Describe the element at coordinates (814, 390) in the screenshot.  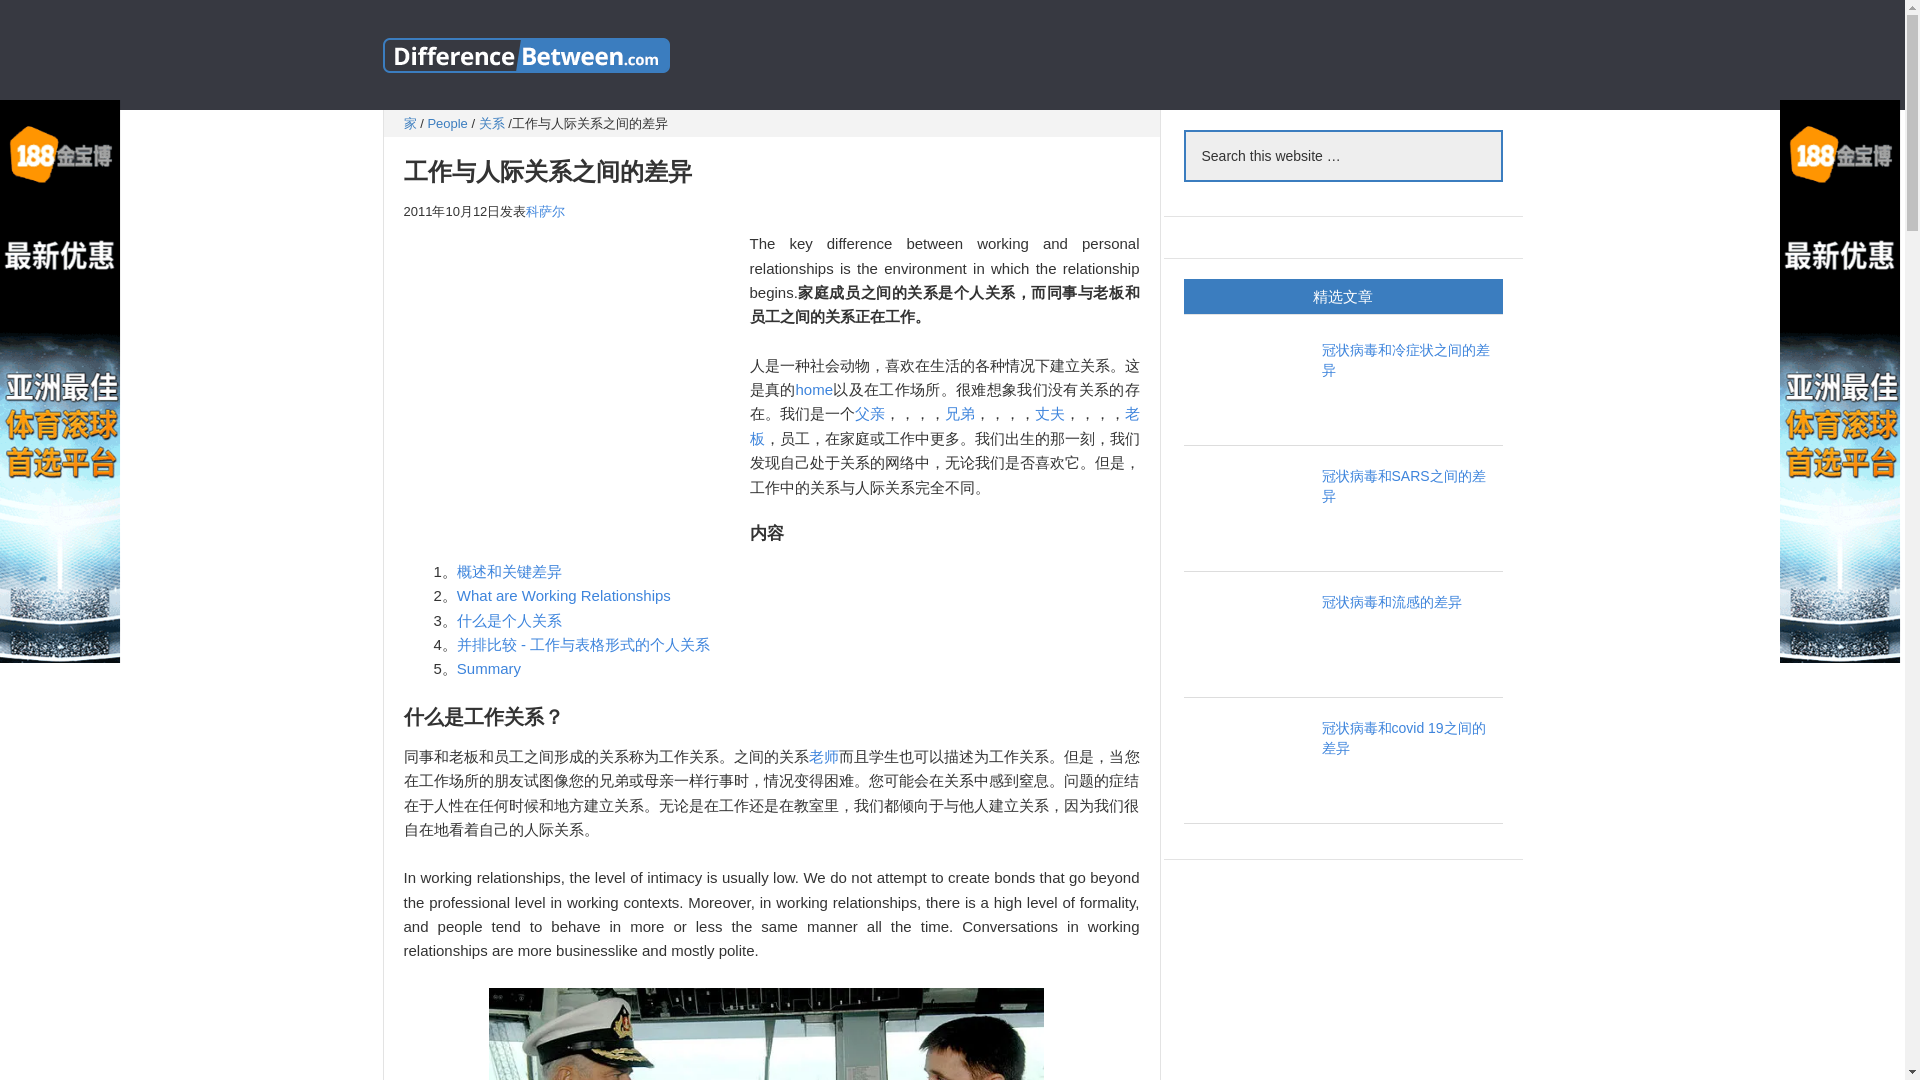
I see `home` at that location.